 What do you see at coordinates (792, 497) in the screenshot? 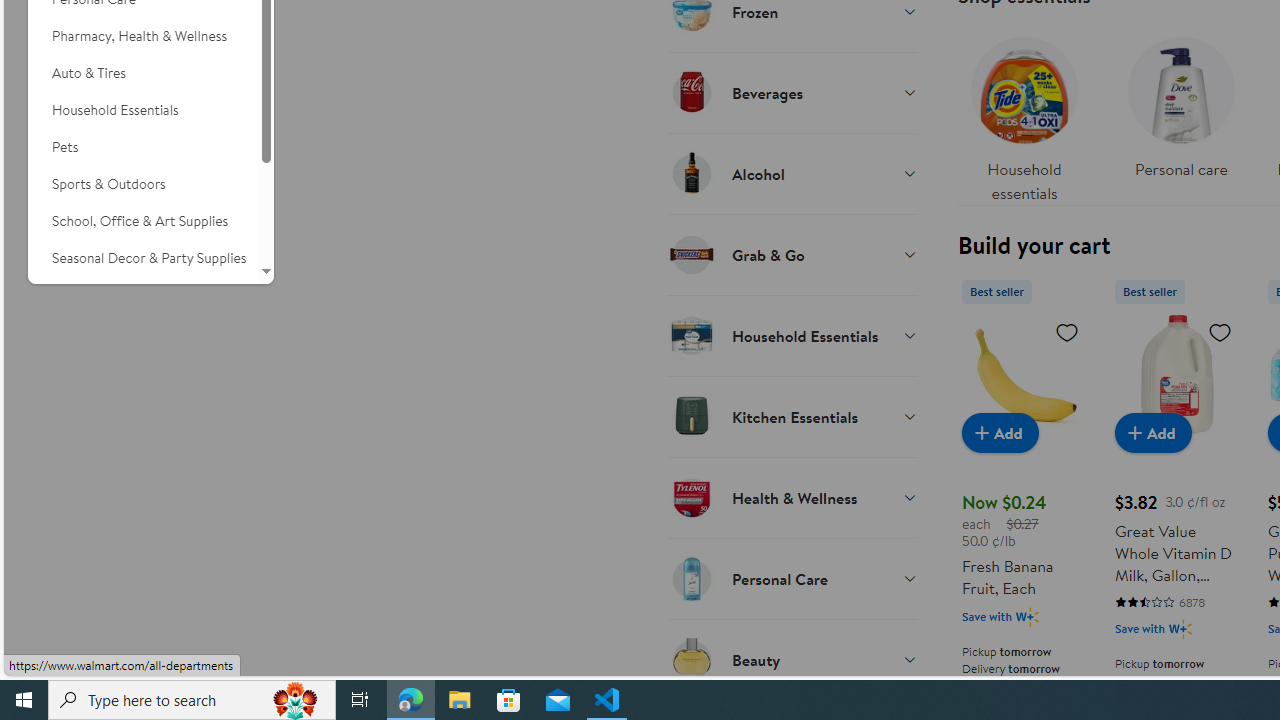
I see `Health & Wellness` at bounding box center [792, 497].